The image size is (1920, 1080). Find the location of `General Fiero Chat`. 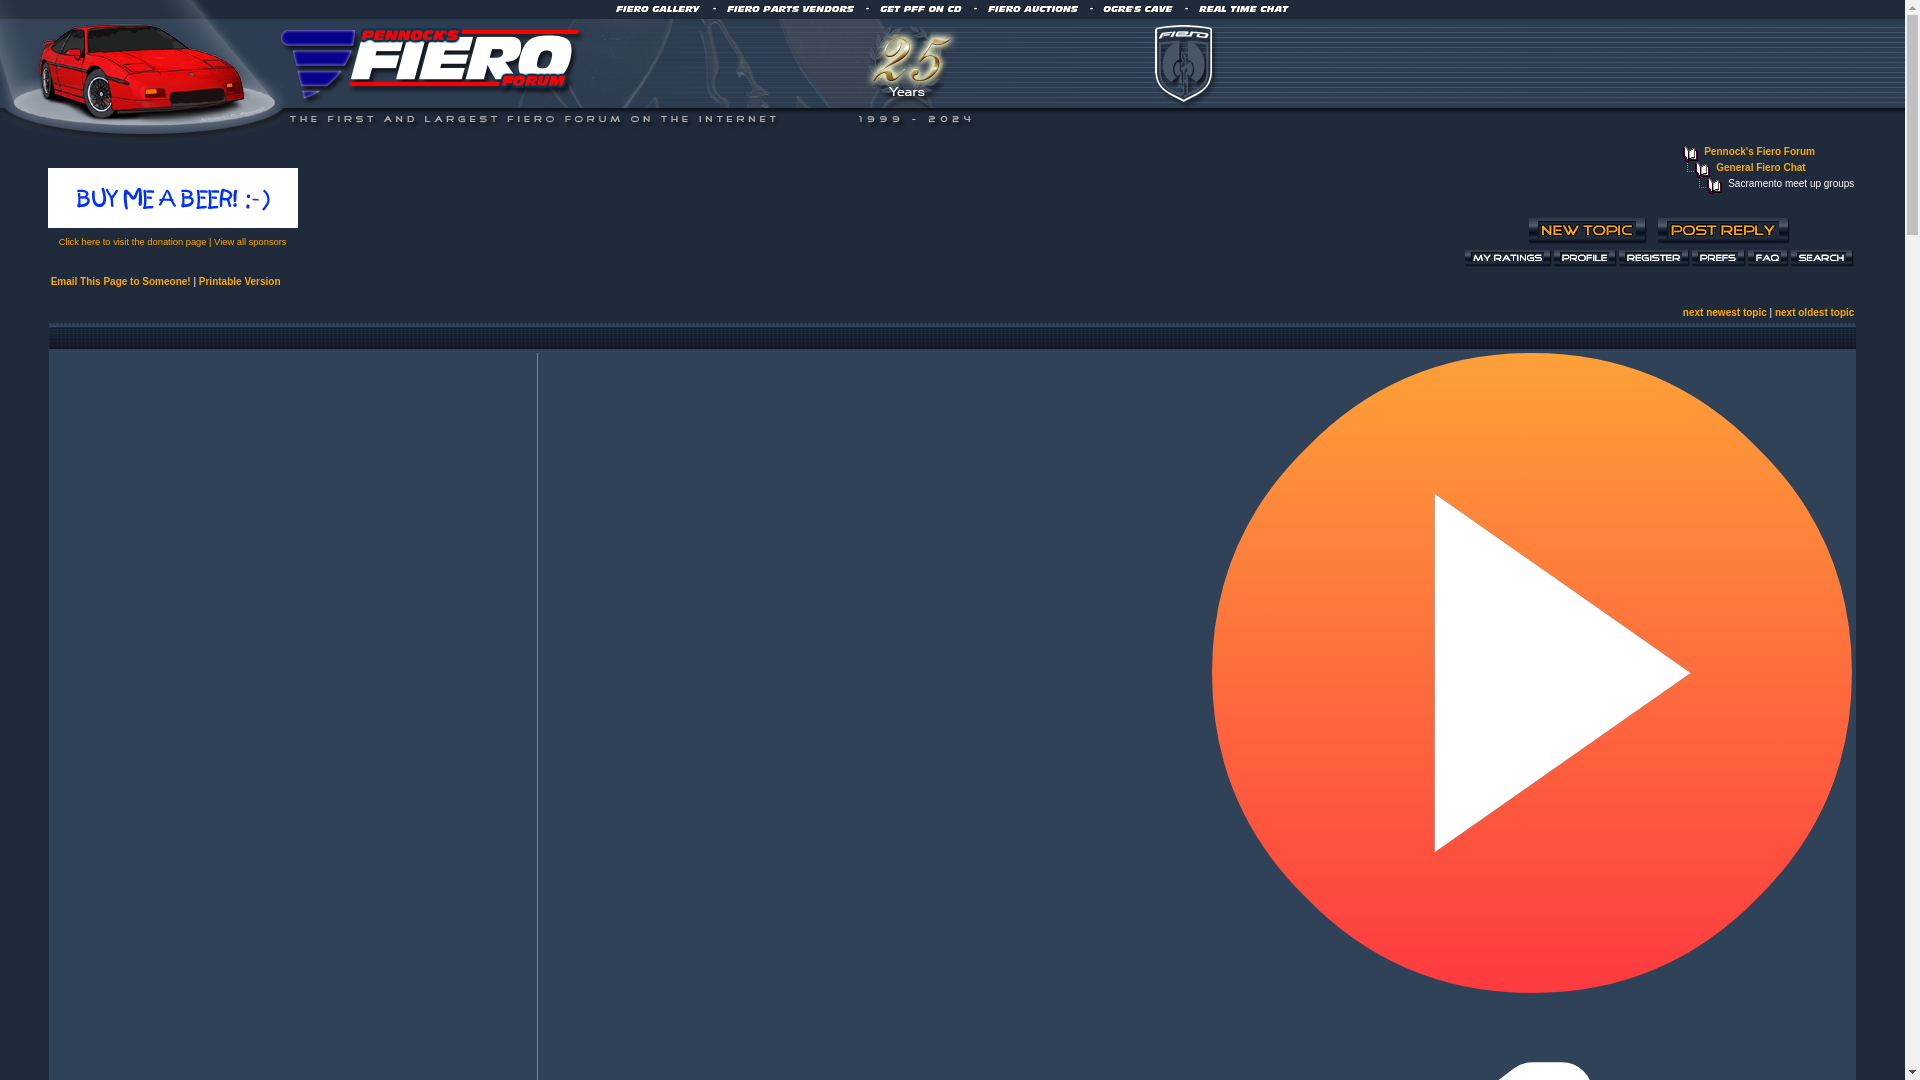

General Fiero Chat is located at coordinates (1760, 167).